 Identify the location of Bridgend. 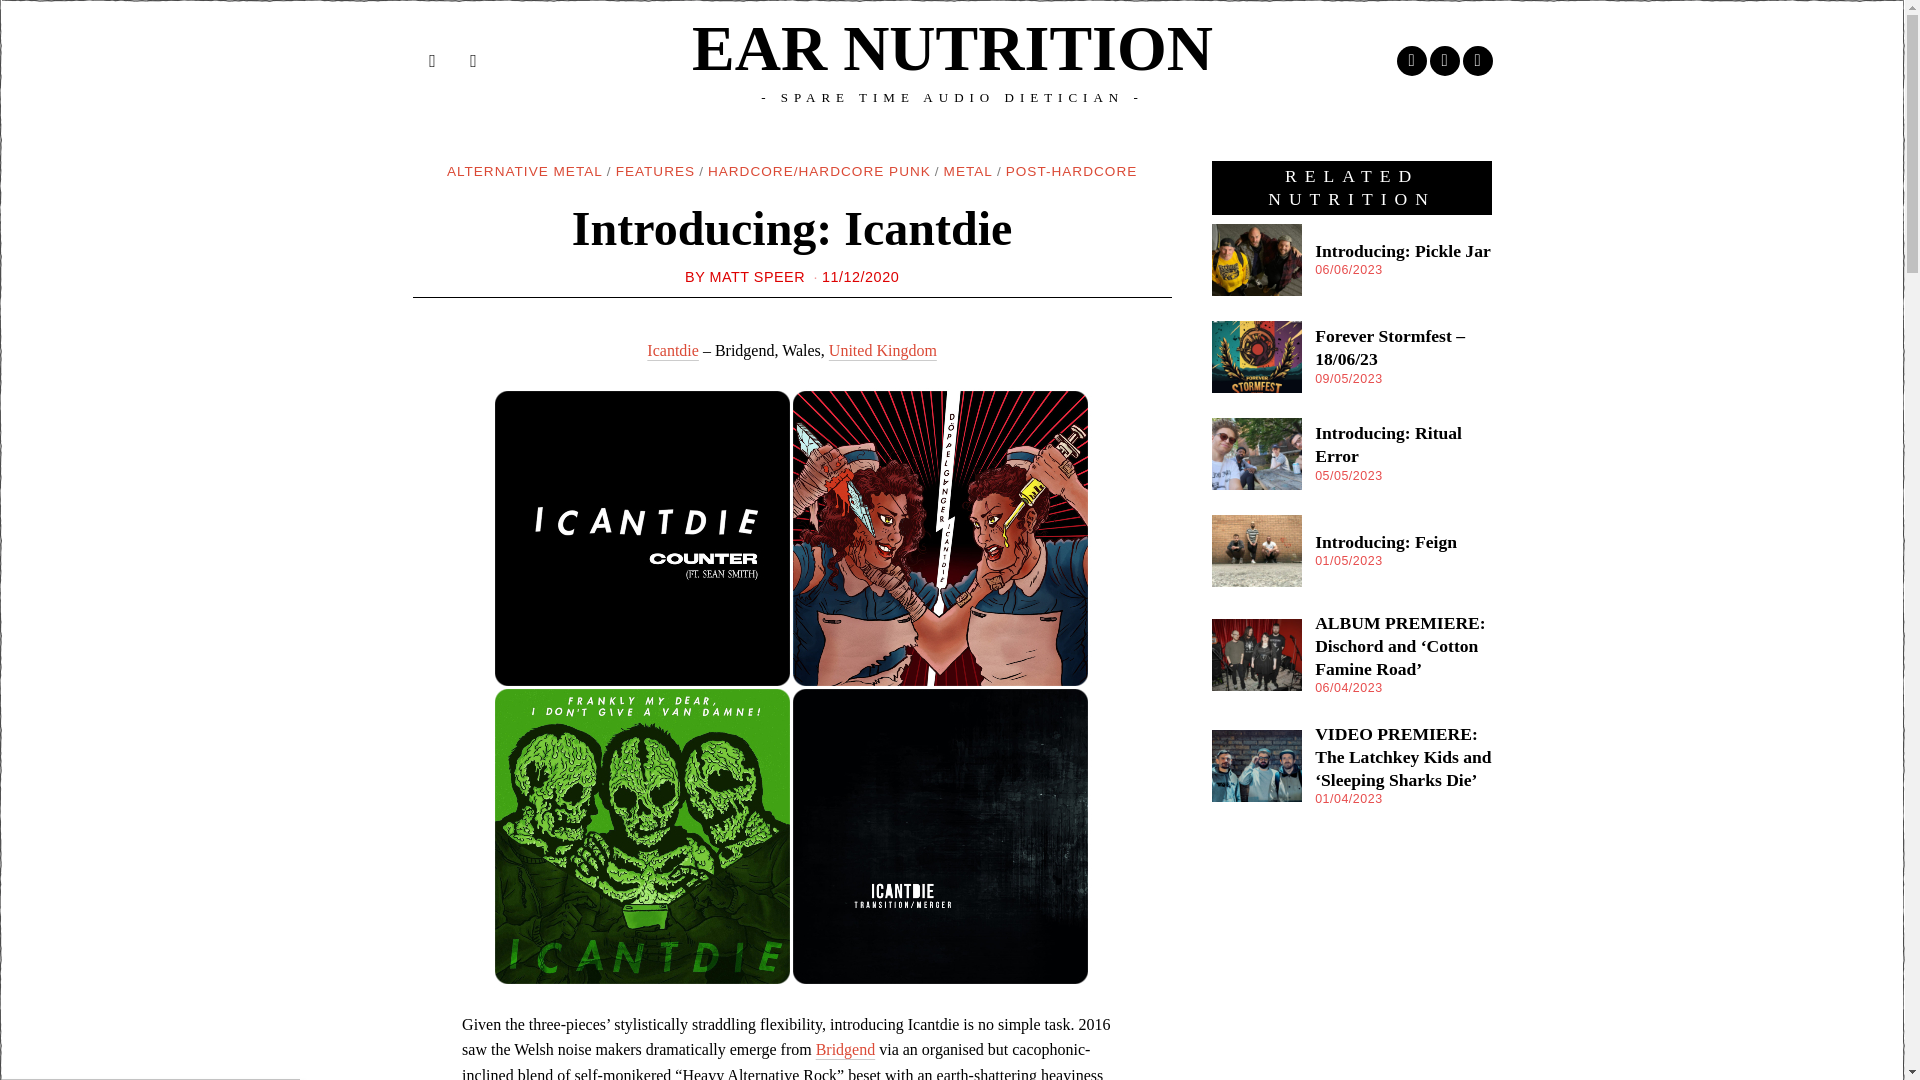
(846, 1050).